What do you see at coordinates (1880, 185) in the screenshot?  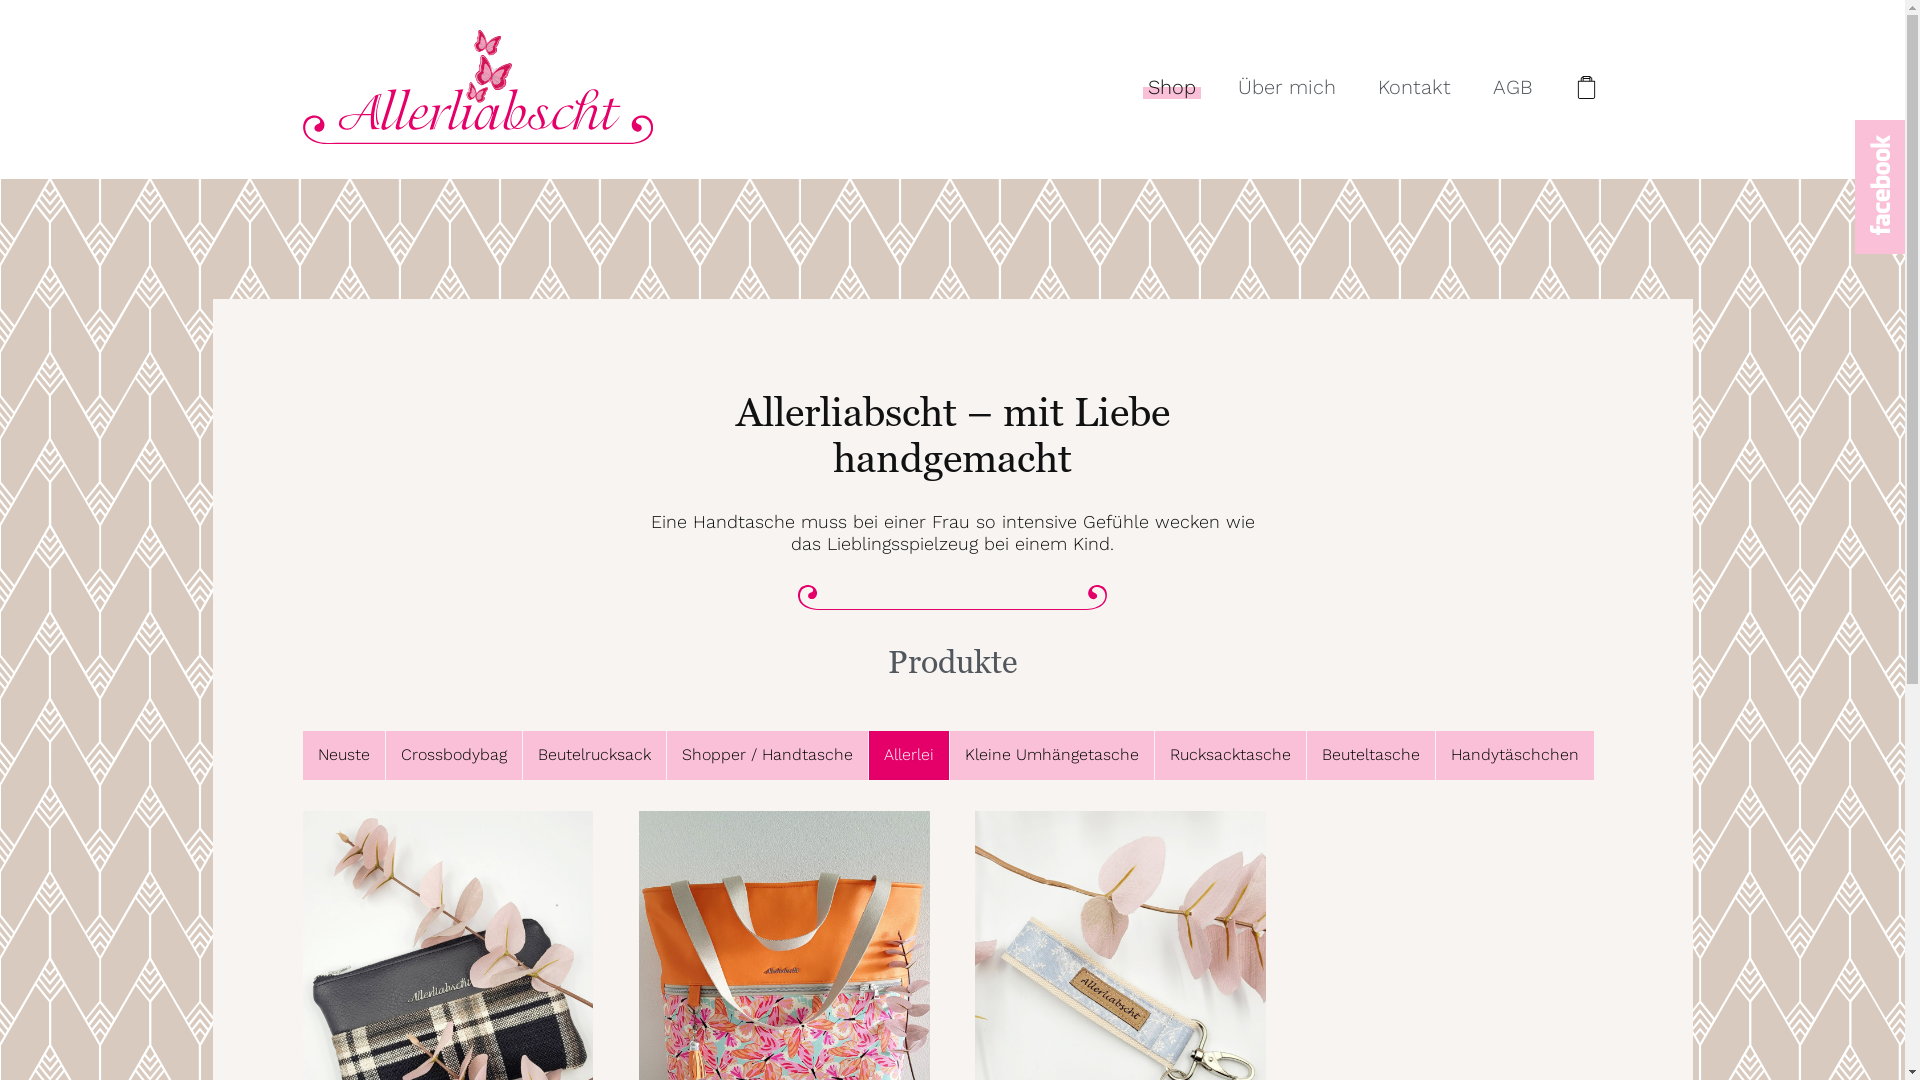 I see `Folge Allerliabscht auf Facebook` at bounding box center [1880, 185].